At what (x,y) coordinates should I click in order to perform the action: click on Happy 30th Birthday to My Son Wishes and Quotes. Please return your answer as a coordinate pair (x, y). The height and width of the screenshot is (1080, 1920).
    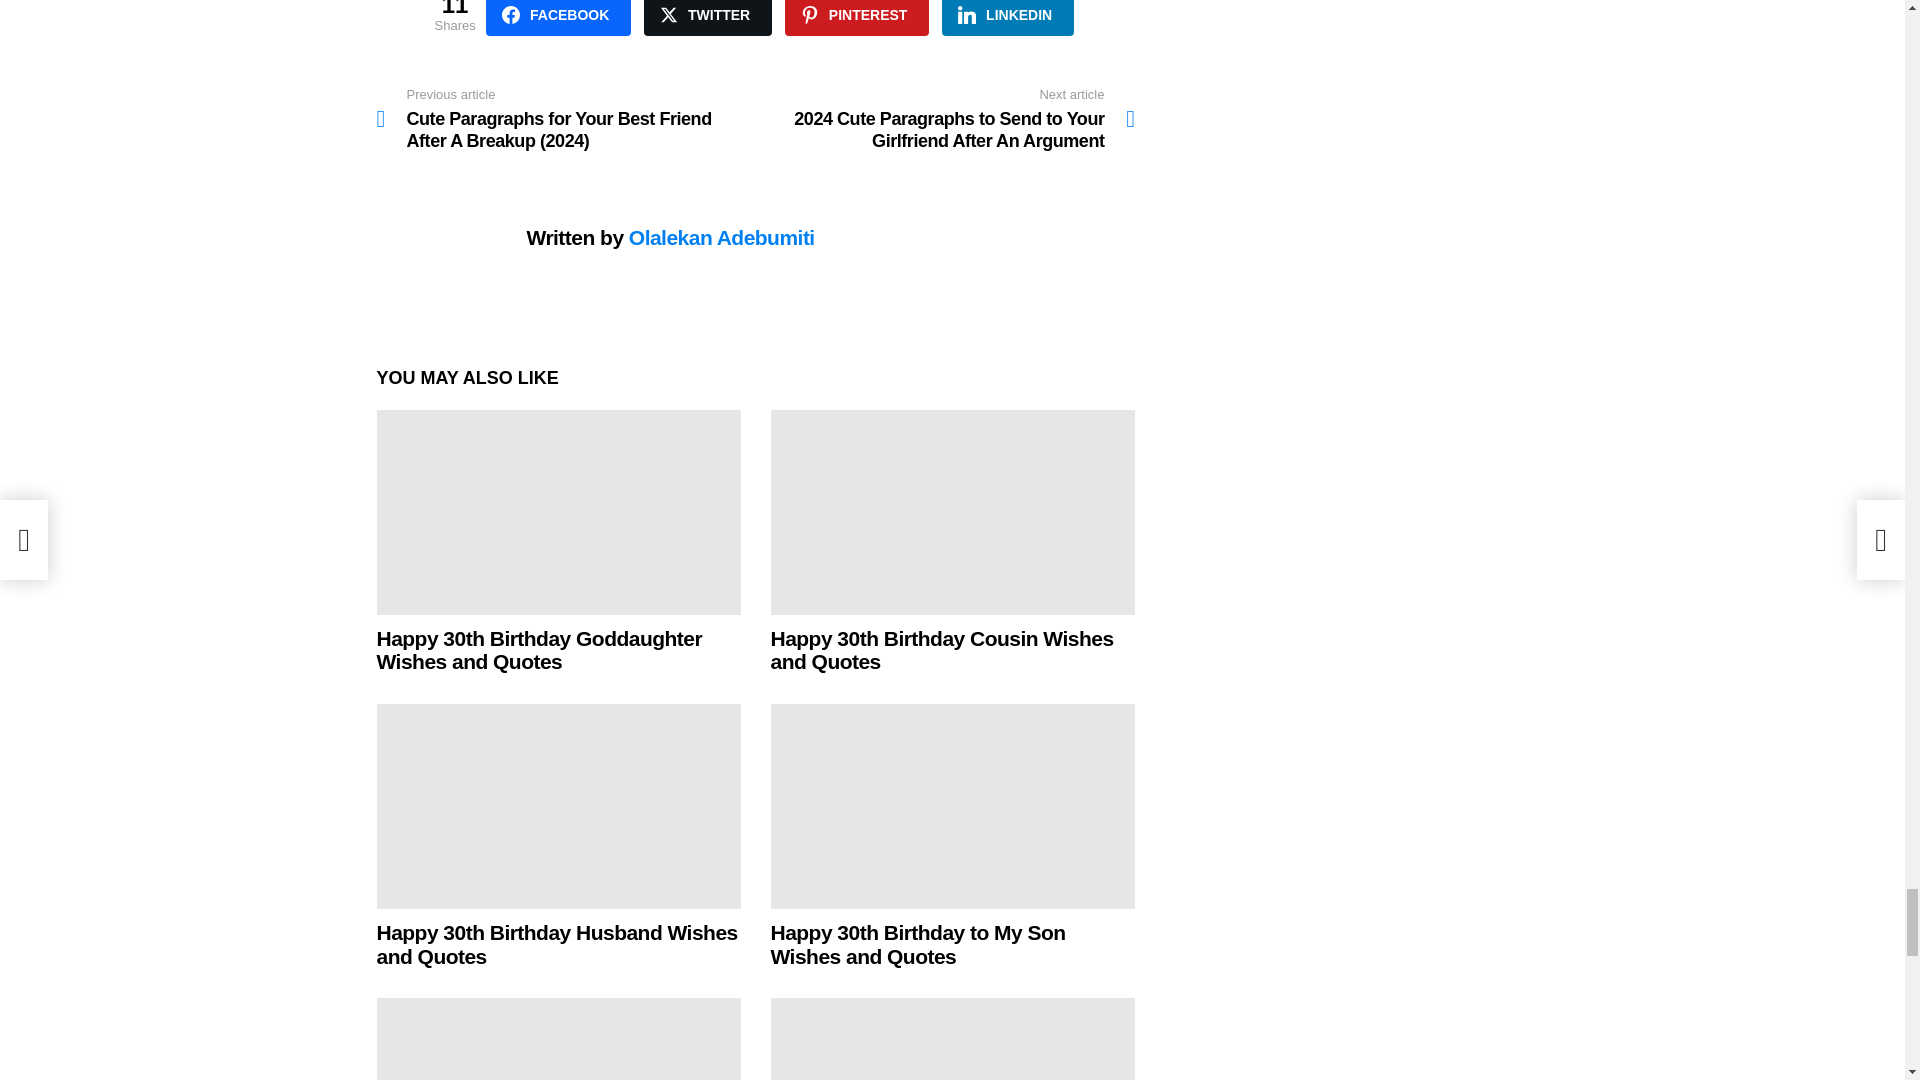
    Looking at the image, I should click on (952, 806).